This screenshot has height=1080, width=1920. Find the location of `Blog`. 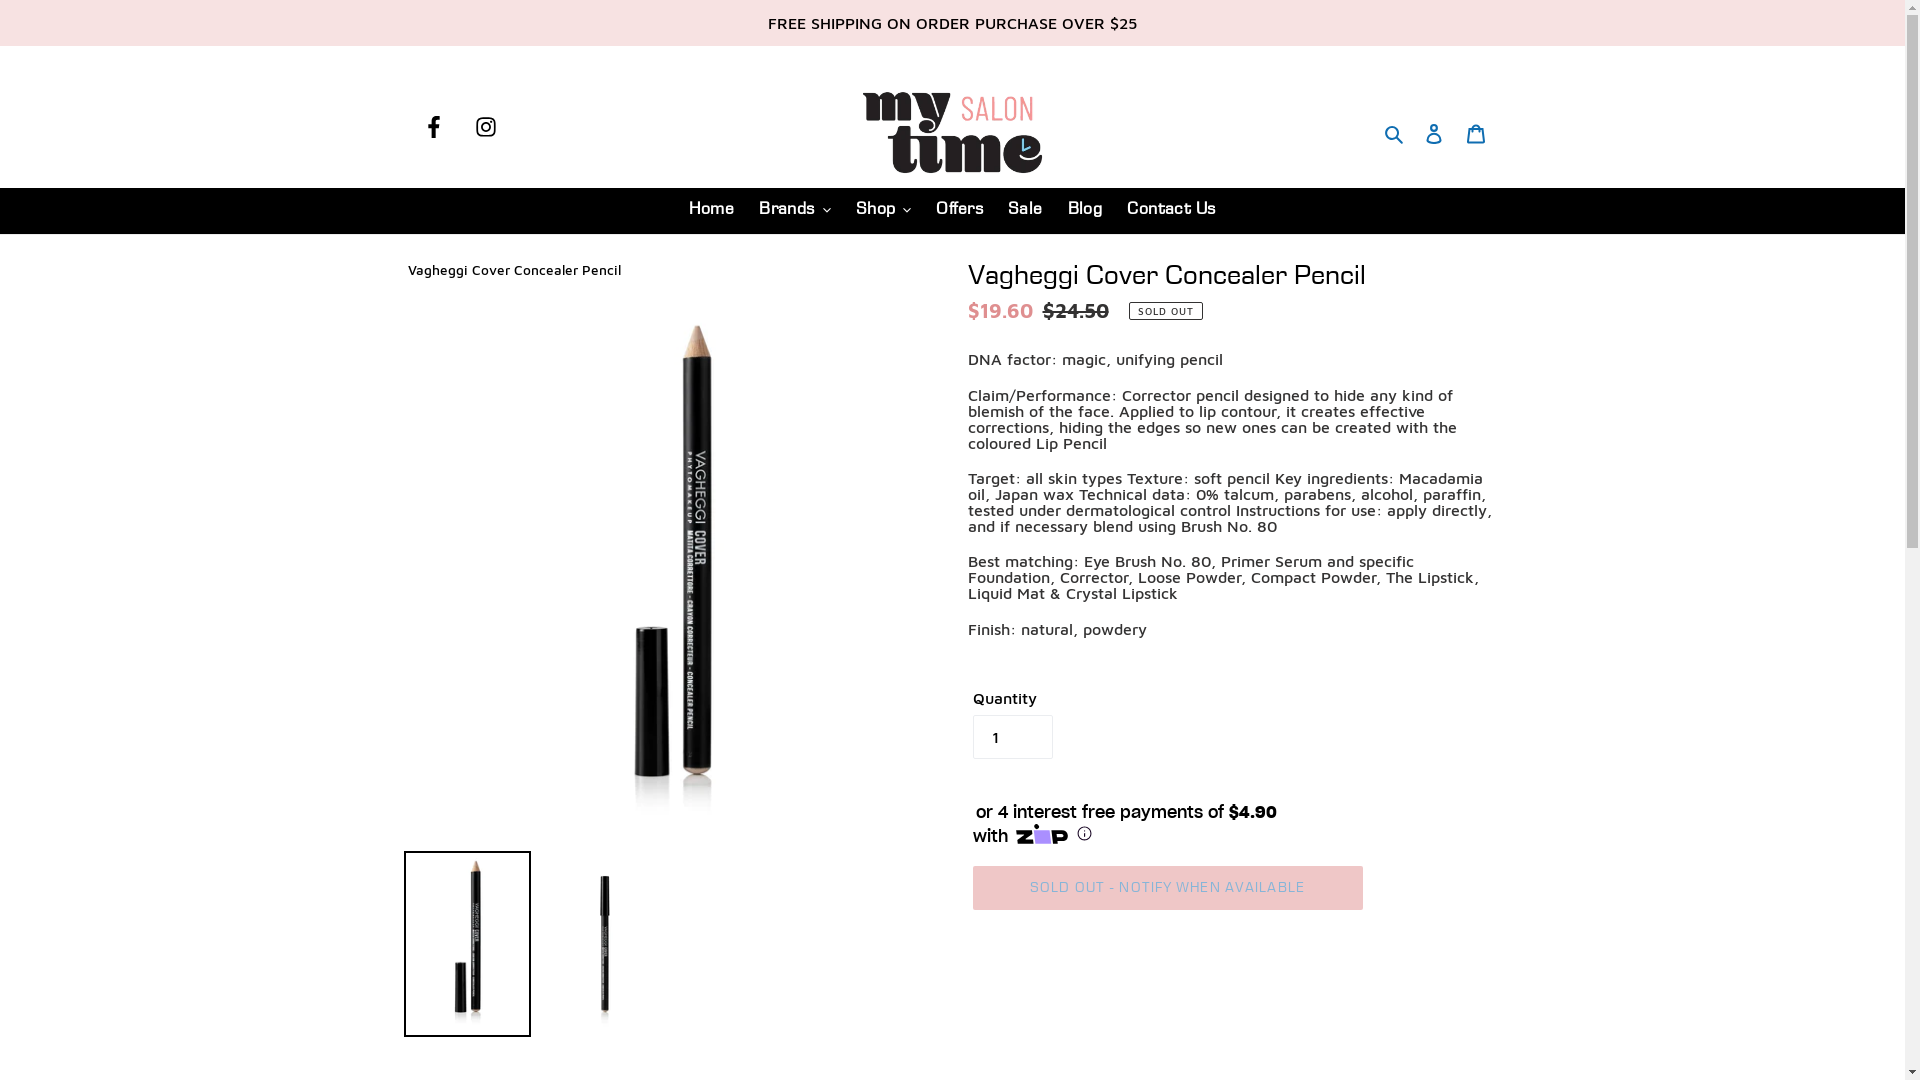

Blog is located at coordinates (1086, 210).